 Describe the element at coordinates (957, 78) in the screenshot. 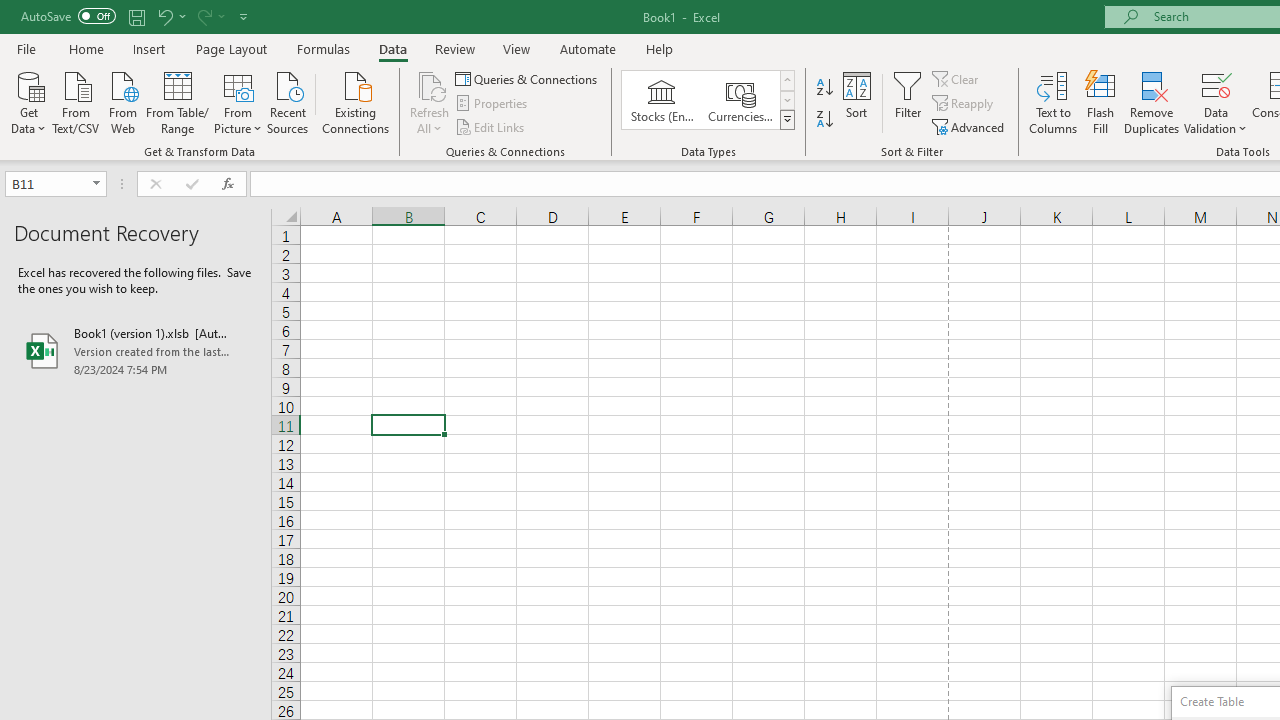

I see `Clear` at that location.